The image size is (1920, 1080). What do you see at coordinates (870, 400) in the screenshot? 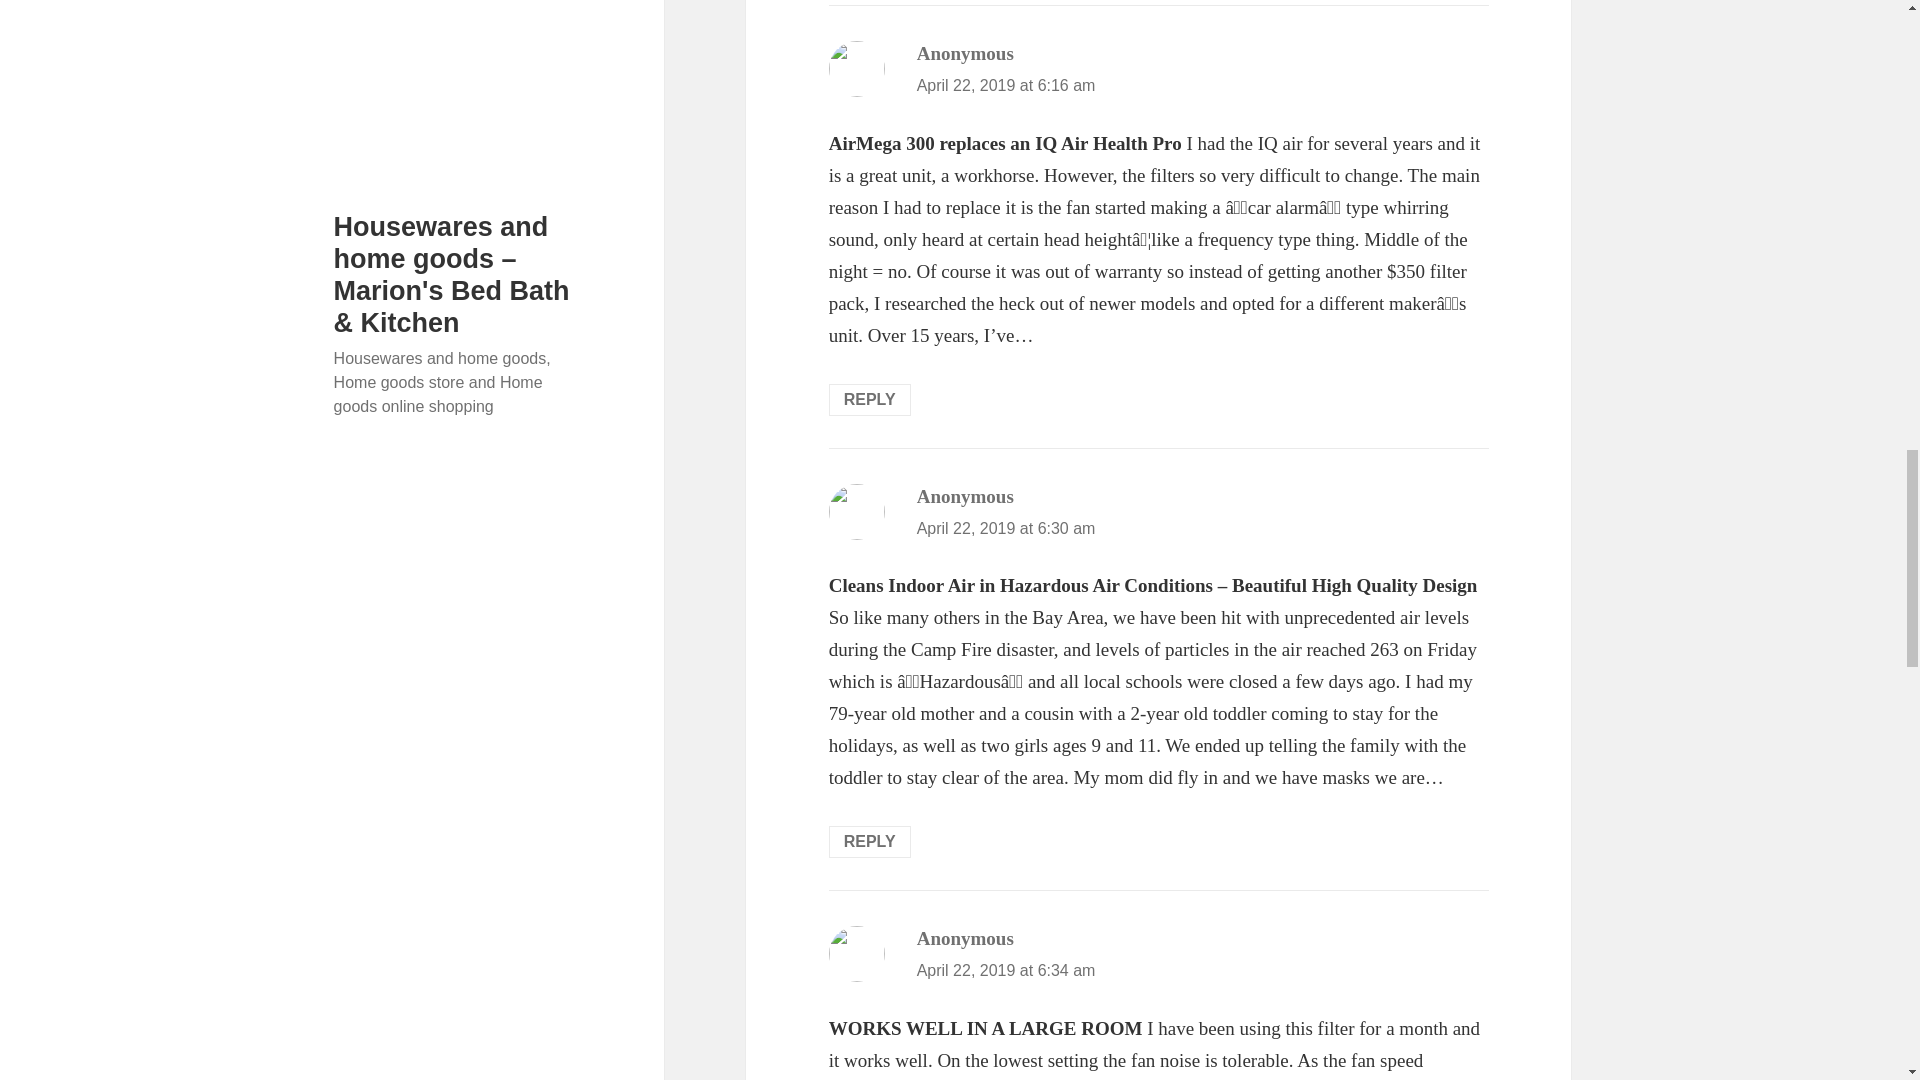
I see `REPLY` at bounding box center [870, 400].